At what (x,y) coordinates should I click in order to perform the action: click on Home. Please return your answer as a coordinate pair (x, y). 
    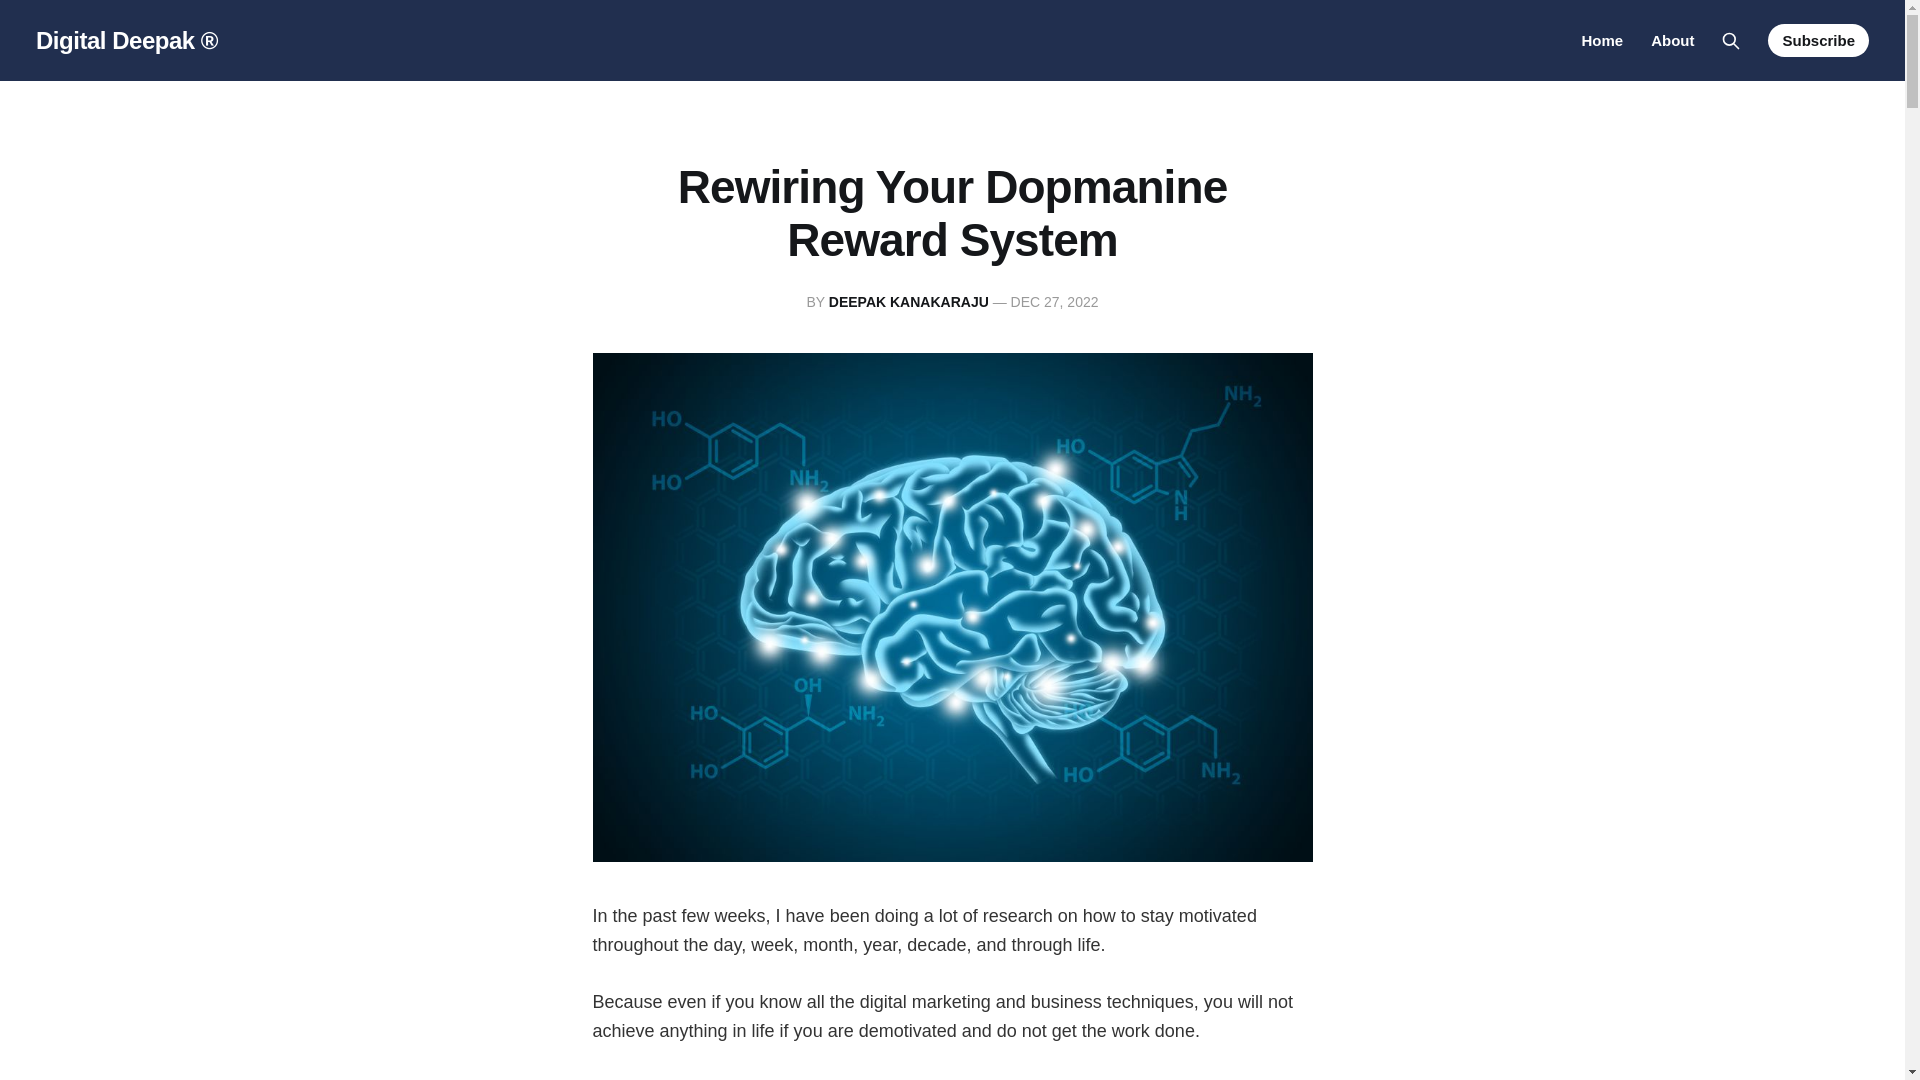
    Looking at the image, I should click on (1601, 40).